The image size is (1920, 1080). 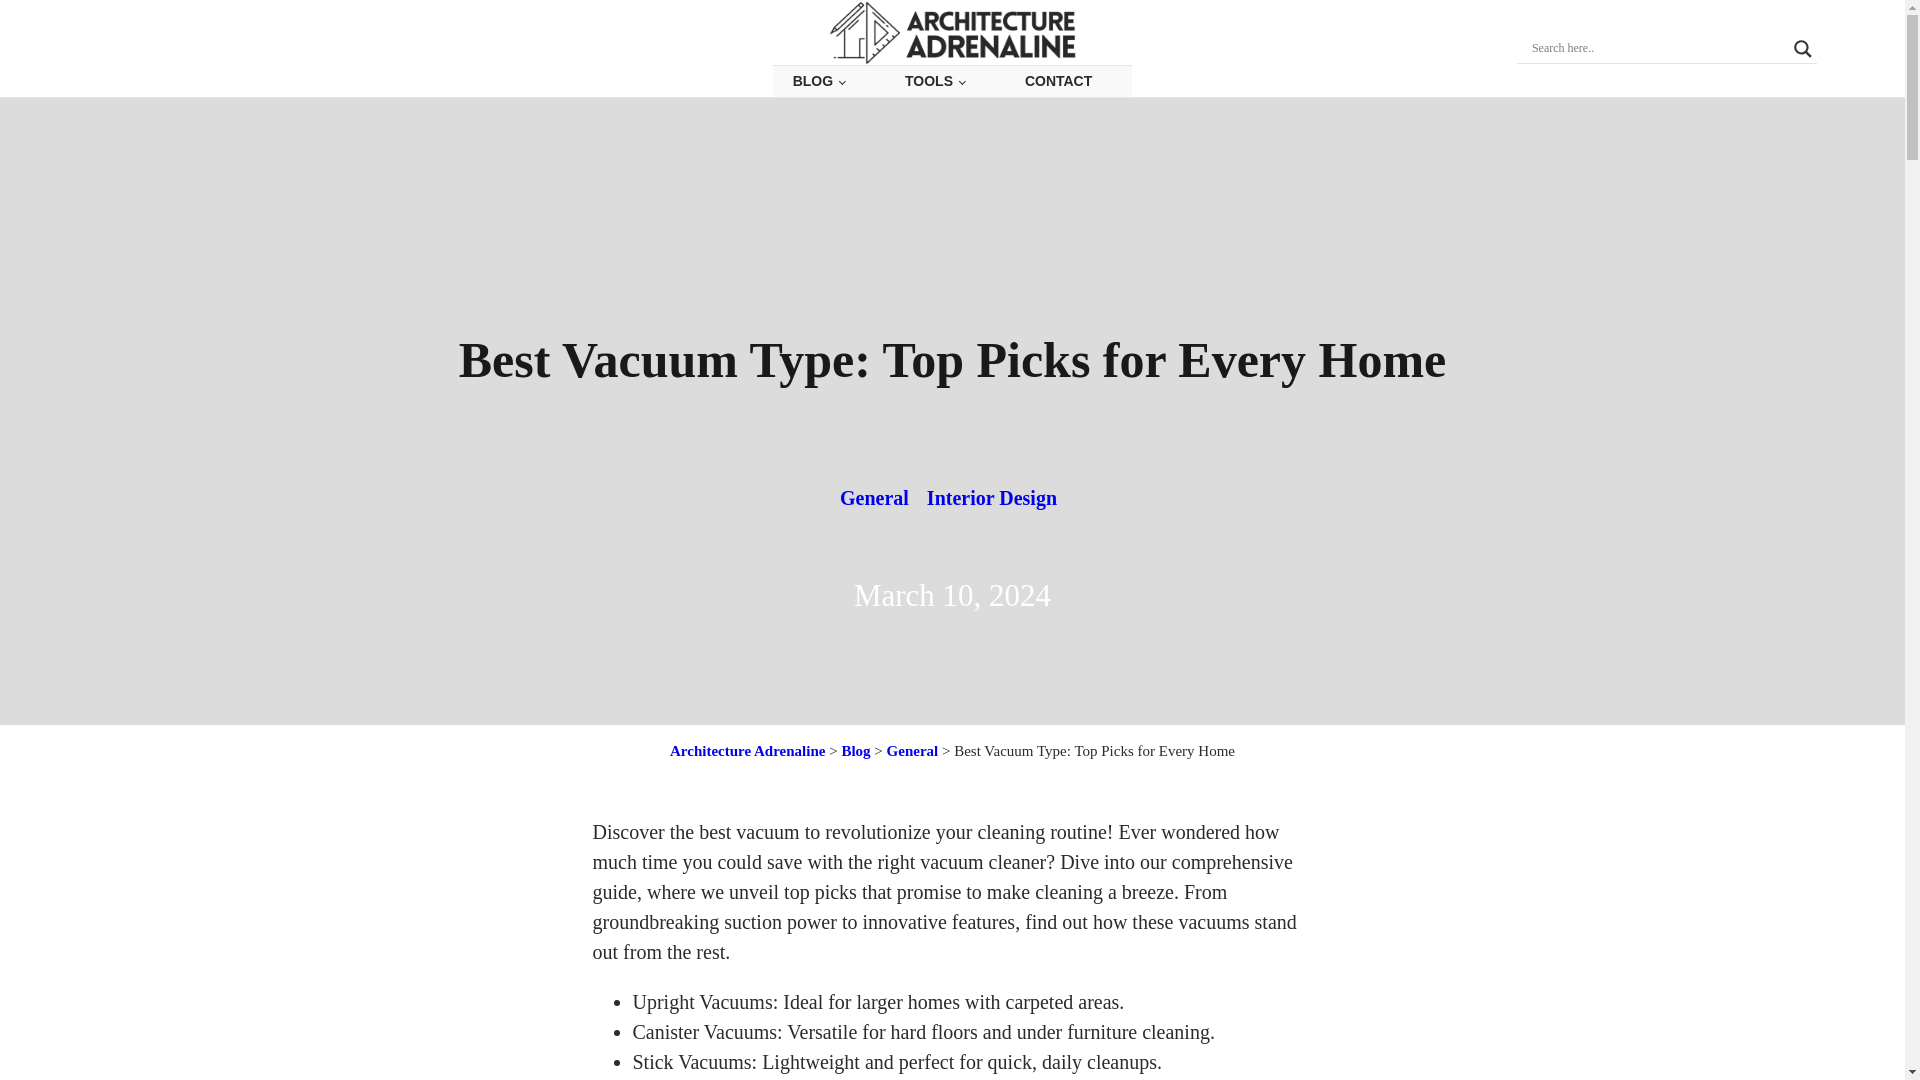 What do you see at coordinates (874, 498) in the screenshot?
I see `General` at bounding box center [874, 498].